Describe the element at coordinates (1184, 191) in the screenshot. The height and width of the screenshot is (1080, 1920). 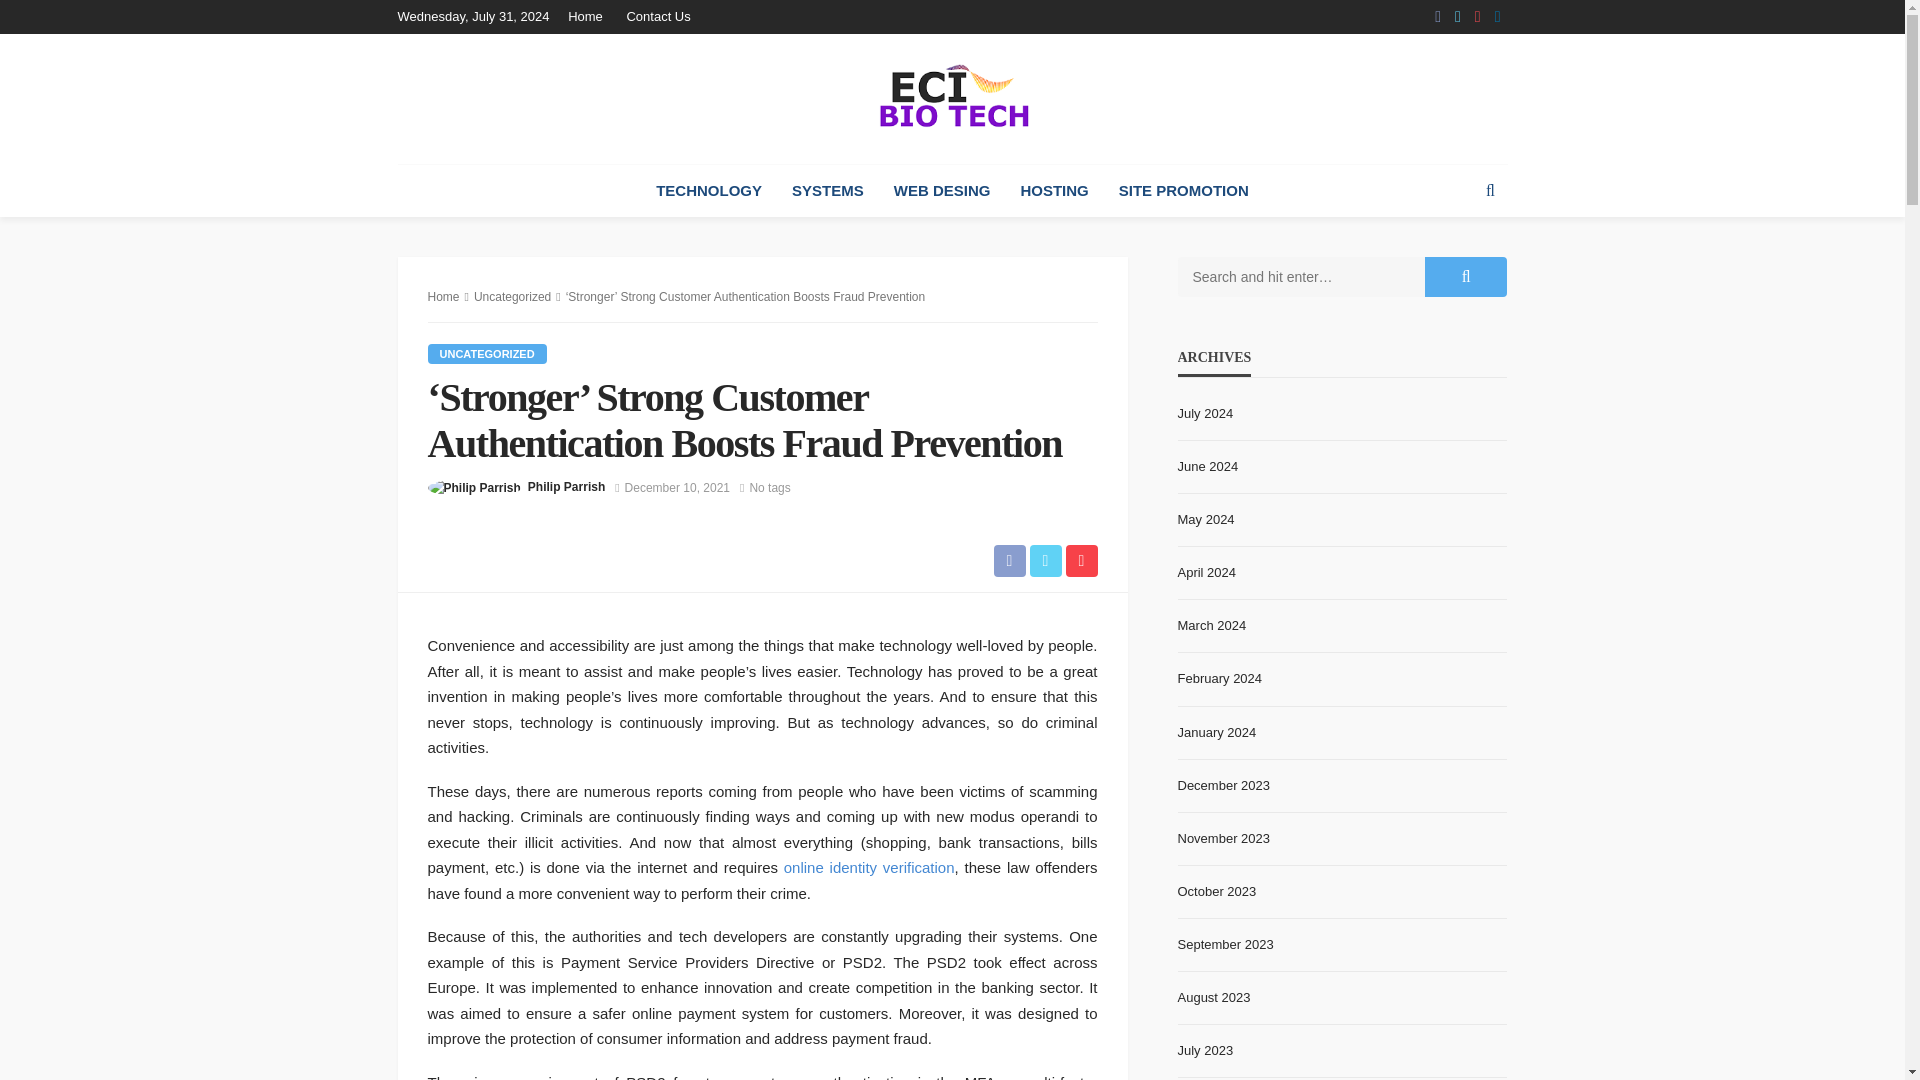
I see `SITE PROMOTION` at that location.